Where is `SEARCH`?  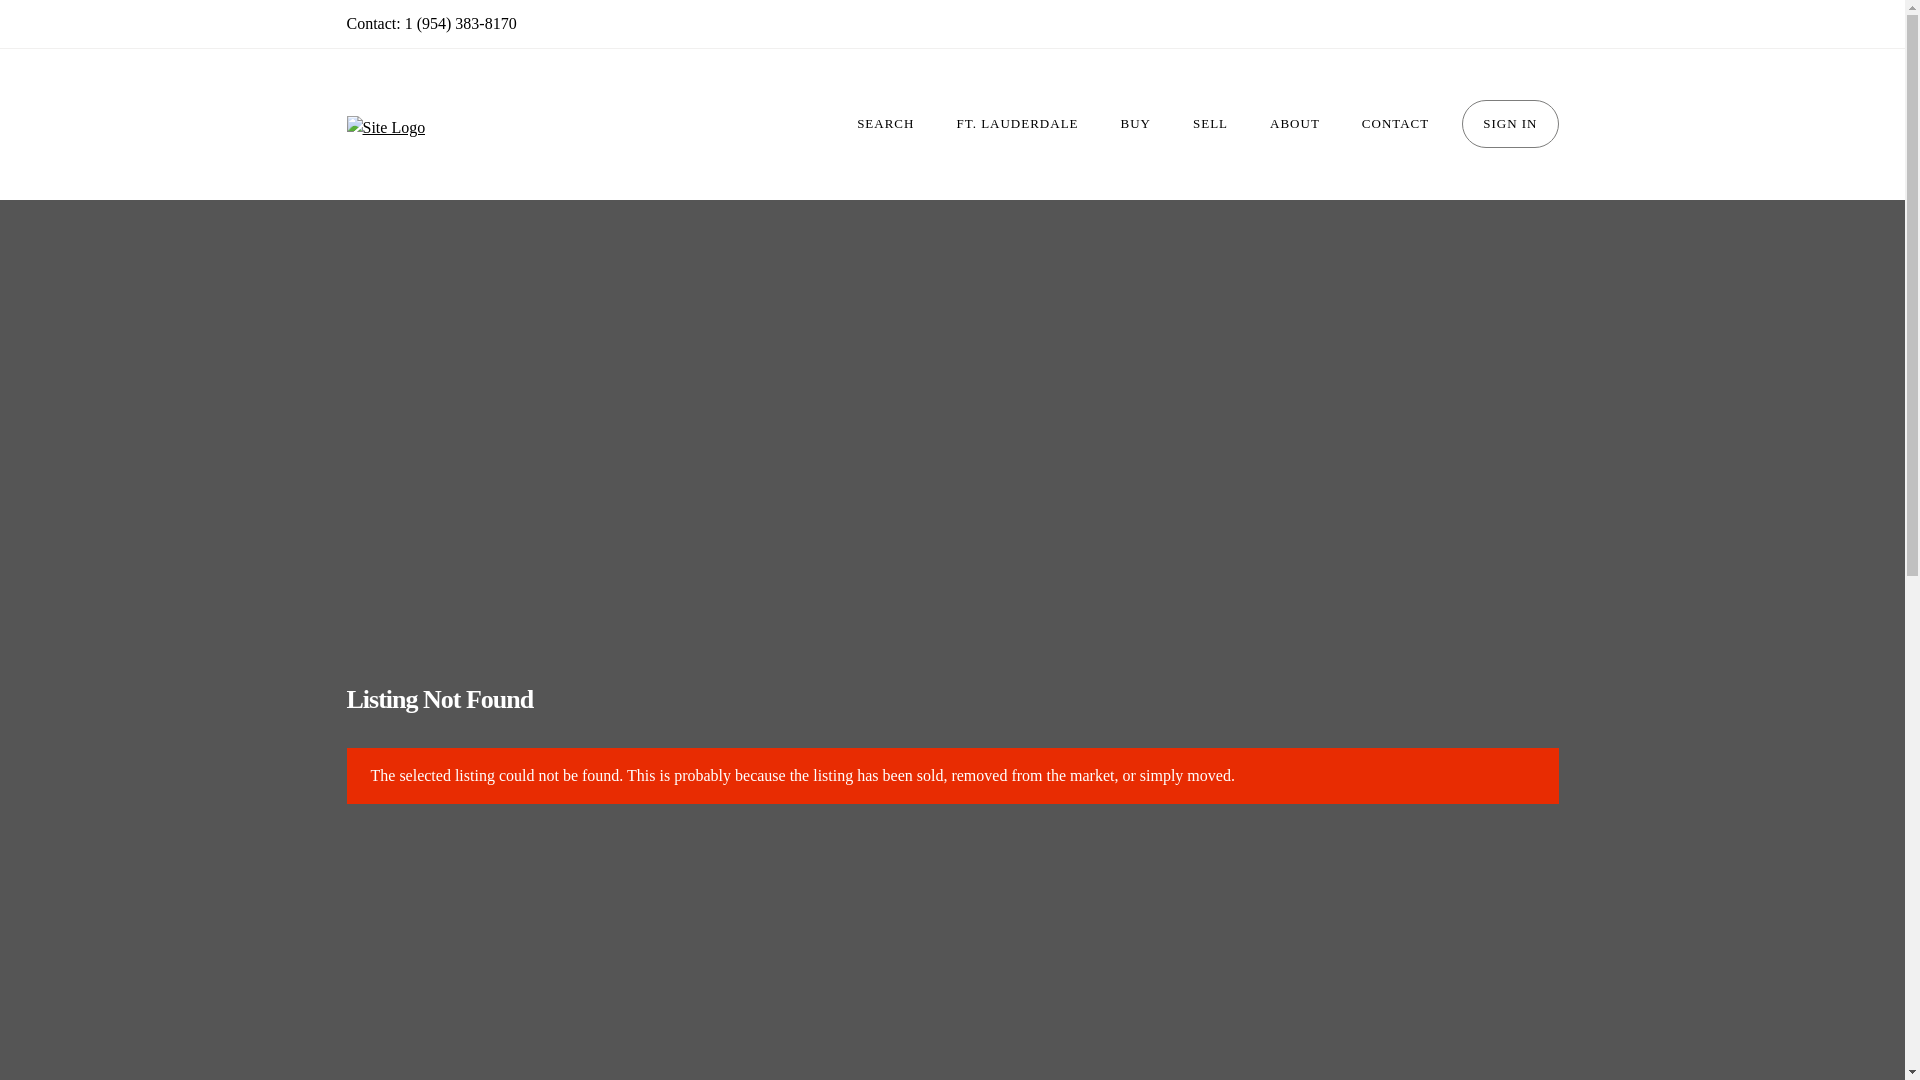 SEARCH is located at coordinates (885, 124).